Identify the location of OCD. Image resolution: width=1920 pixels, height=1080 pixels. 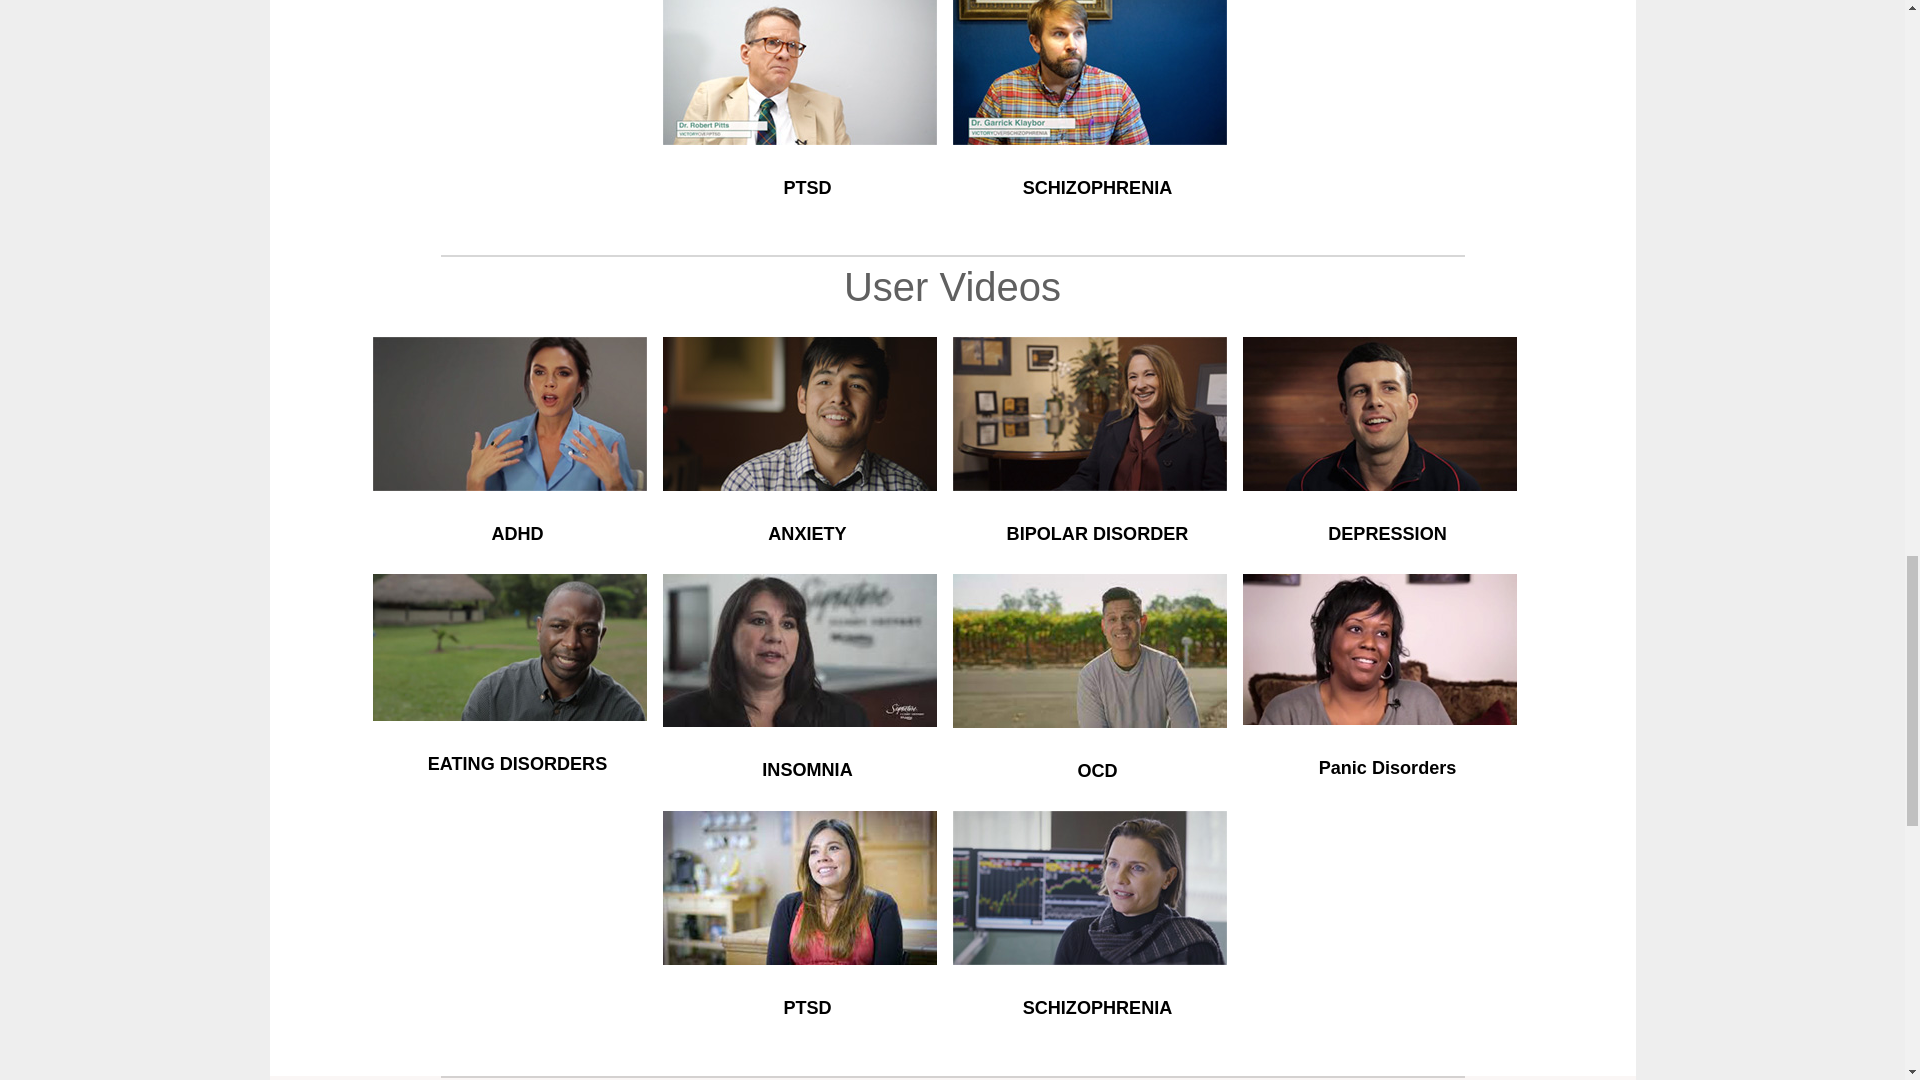
(1097, 770).